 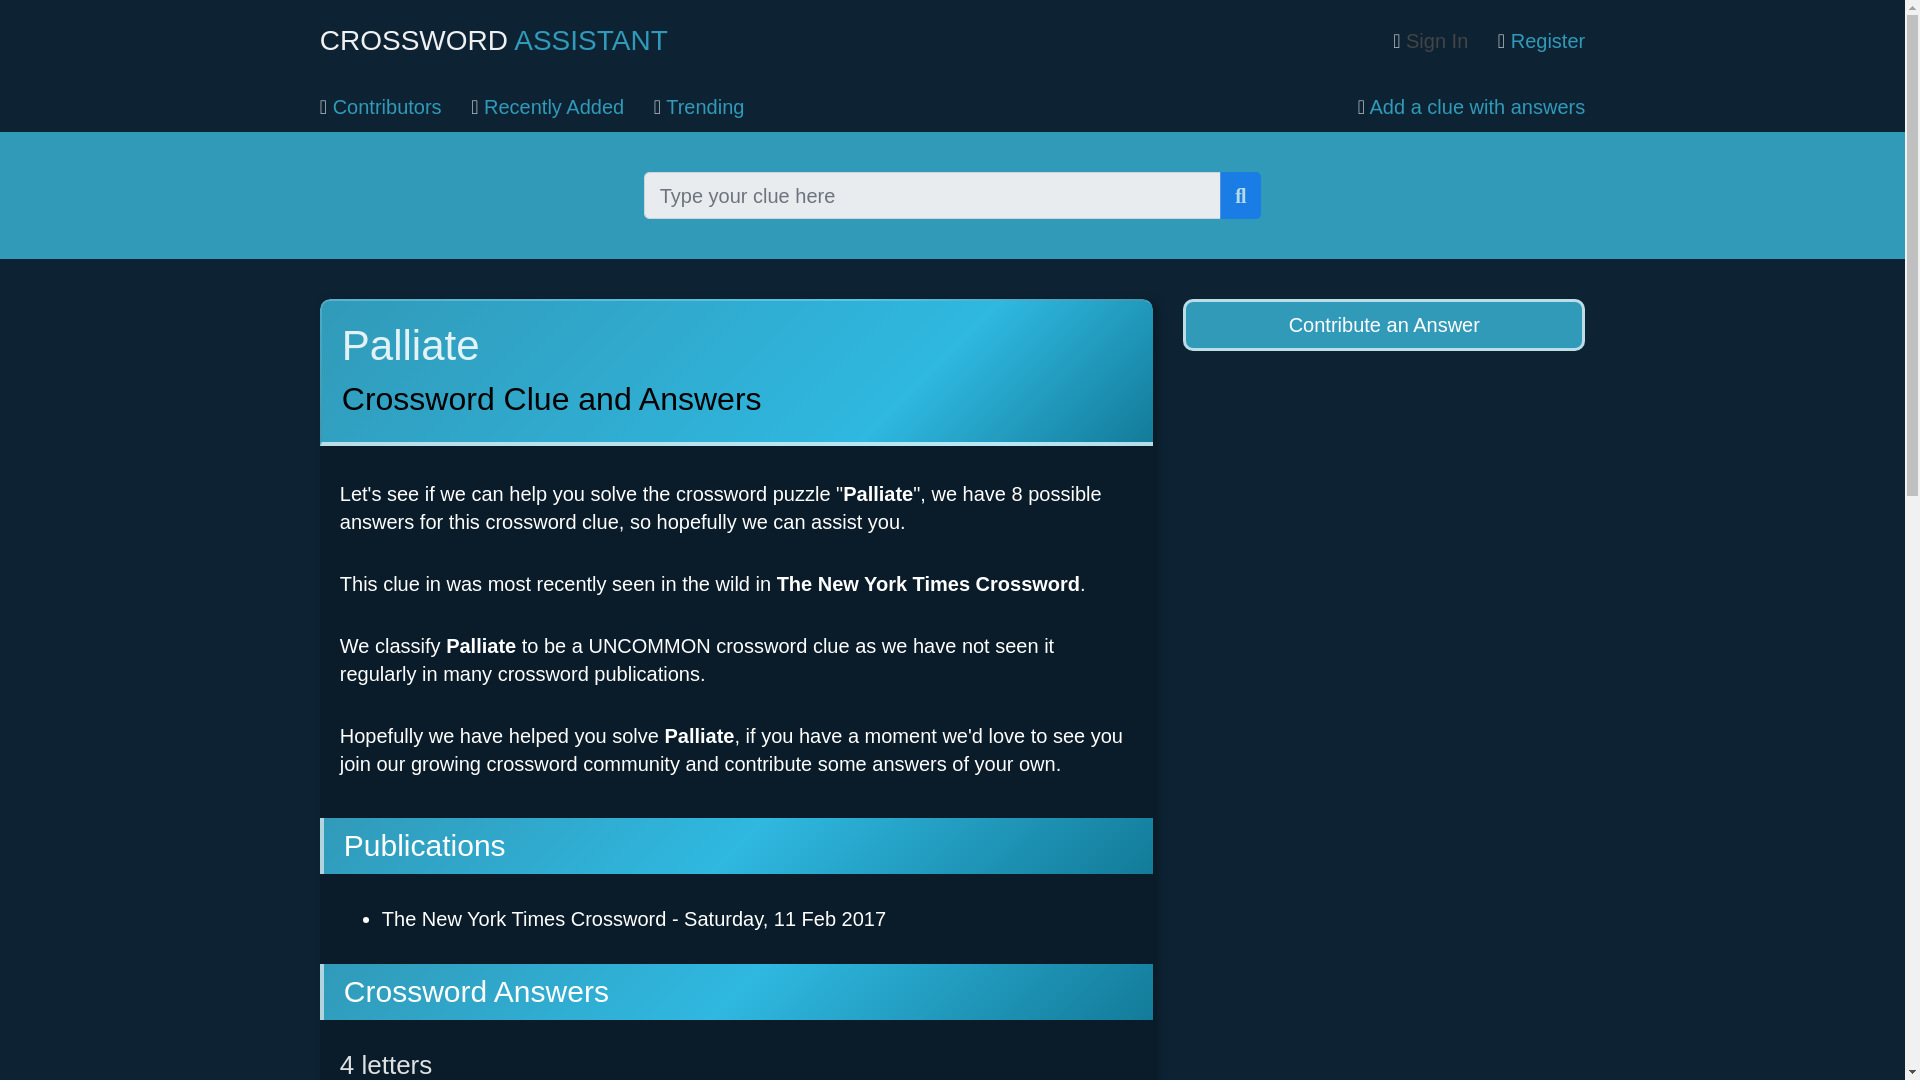 I want to click on Register, so click(x=1541, y=40).